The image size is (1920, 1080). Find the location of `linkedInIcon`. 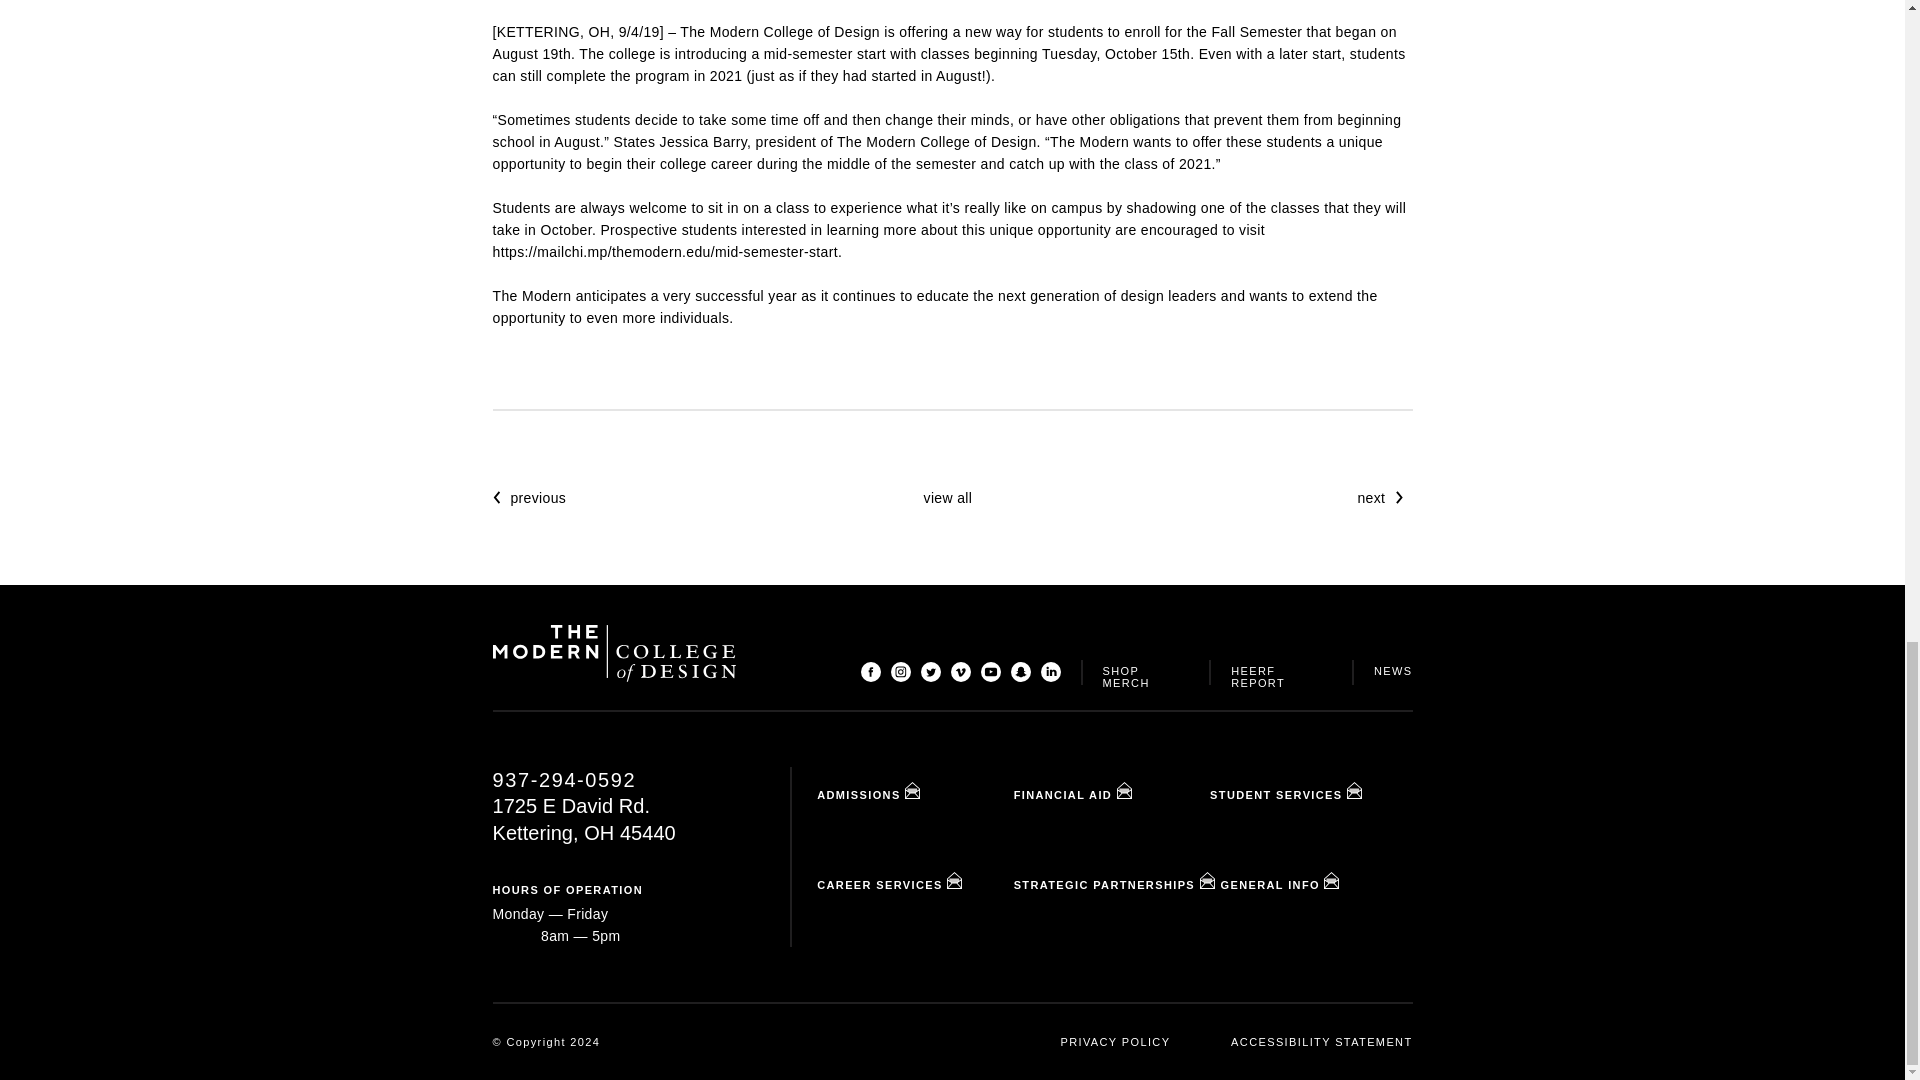

linkedInIcon is located at coordinates (1050, 672).